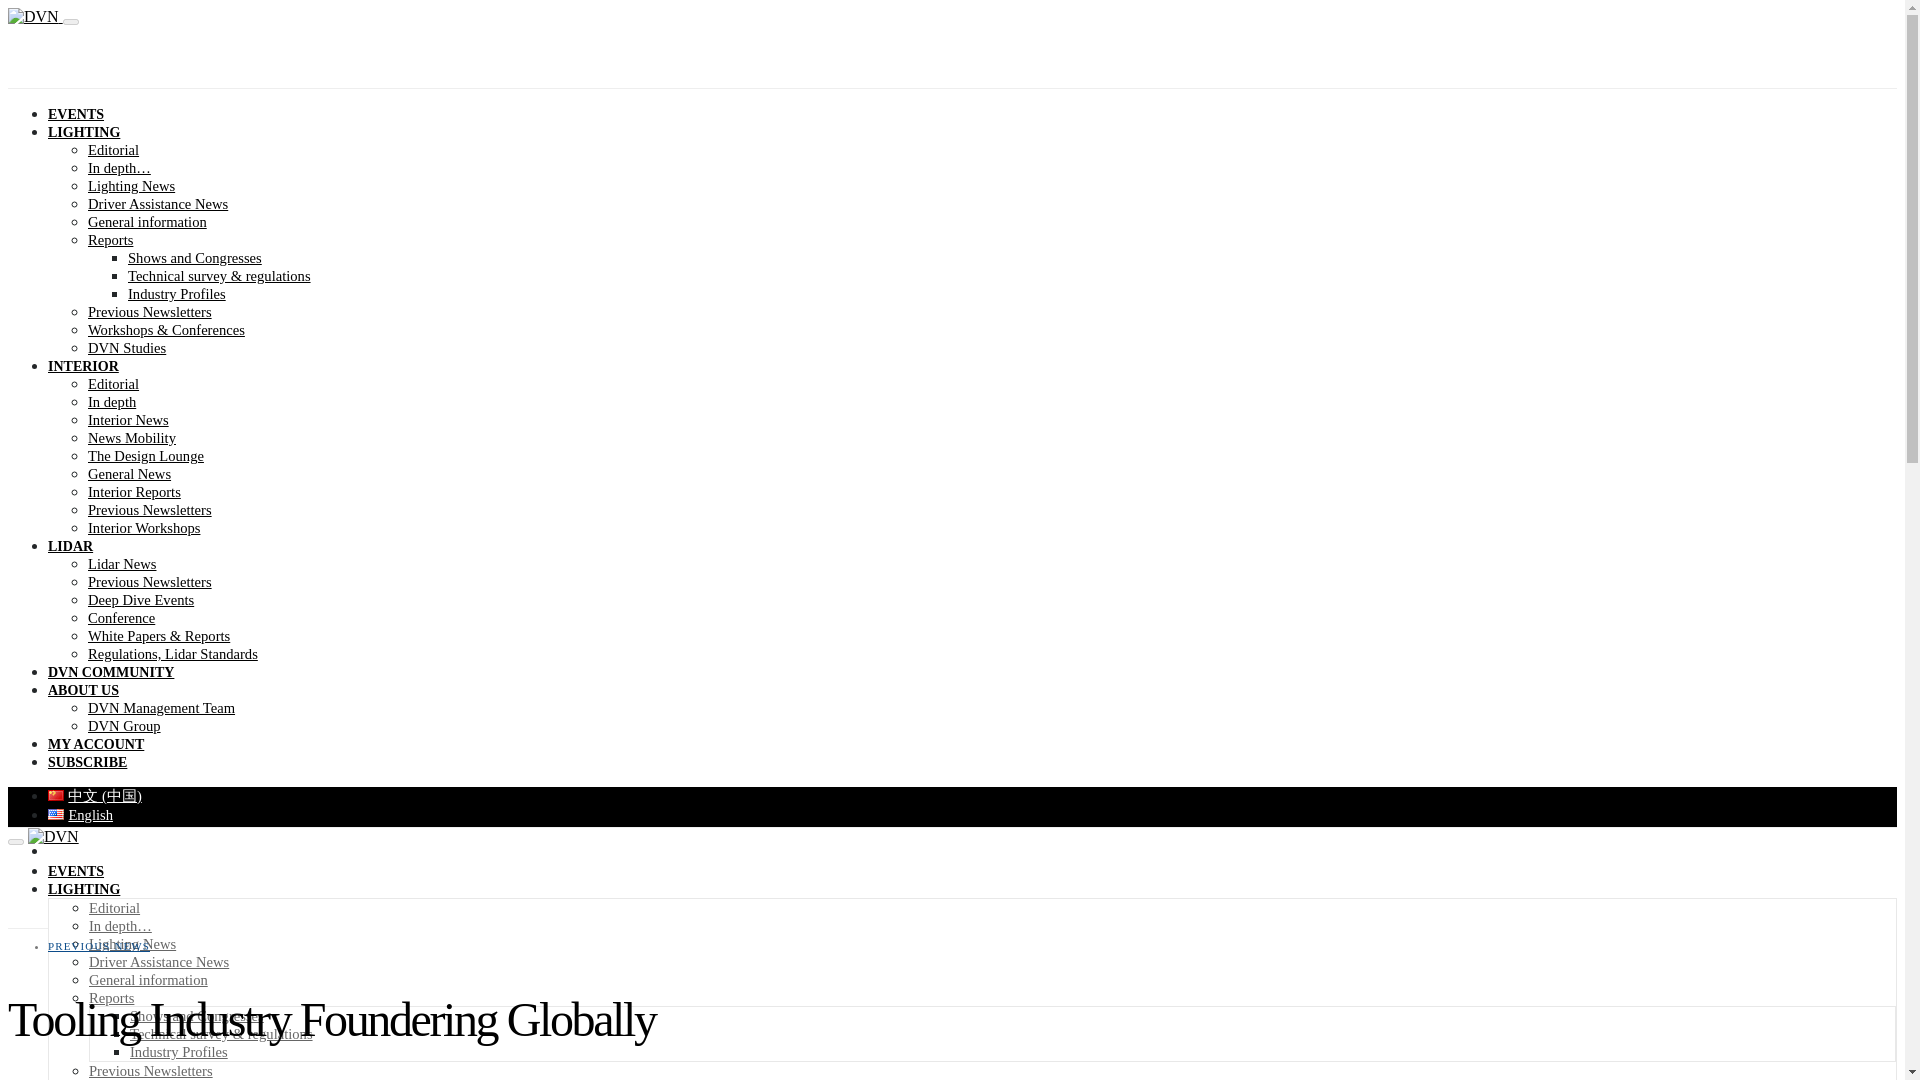  Describe the element at coordinates (96, 744) in the screenshot. I see `MY ACCOUNT` at that location.